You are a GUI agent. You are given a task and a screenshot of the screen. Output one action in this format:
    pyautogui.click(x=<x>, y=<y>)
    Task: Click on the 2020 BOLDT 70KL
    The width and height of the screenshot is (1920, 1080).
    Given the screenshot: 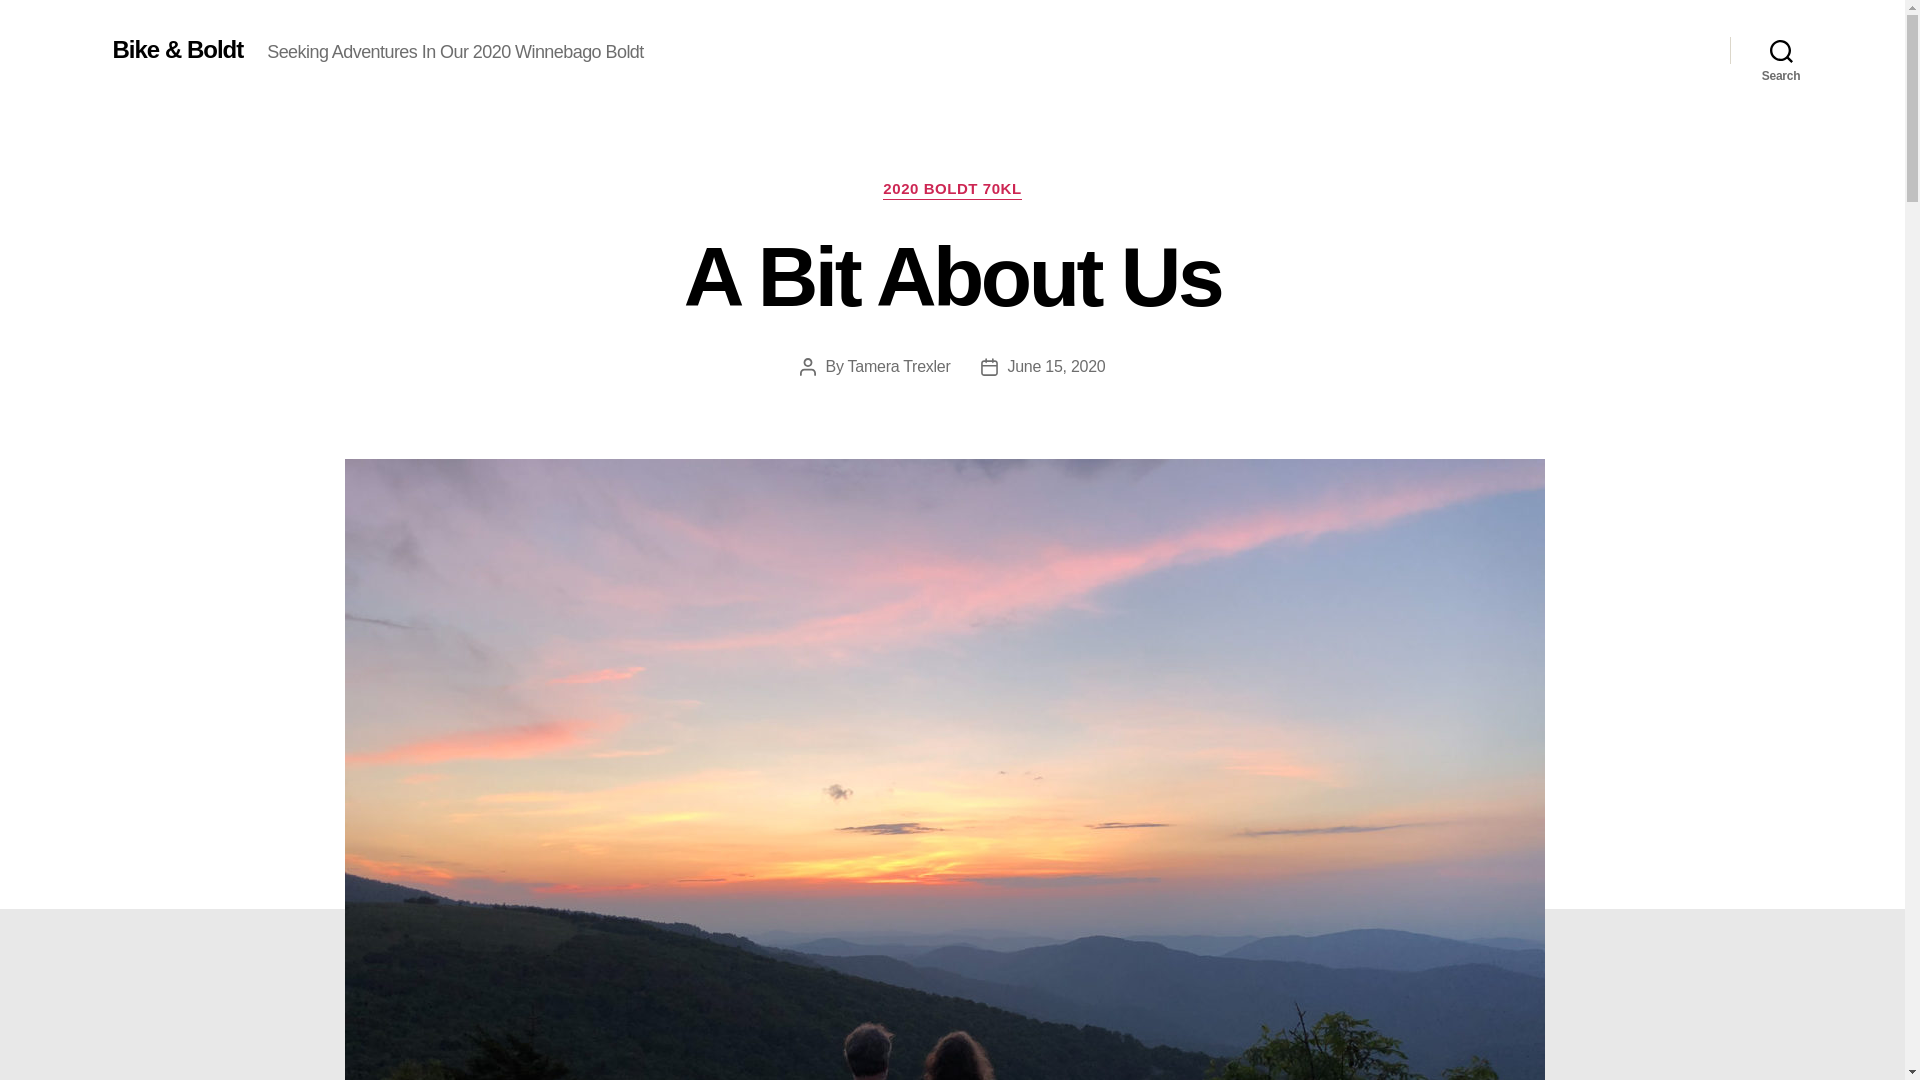 What is the action you would take?
    pyautogui.click(x=952, y=190)
    